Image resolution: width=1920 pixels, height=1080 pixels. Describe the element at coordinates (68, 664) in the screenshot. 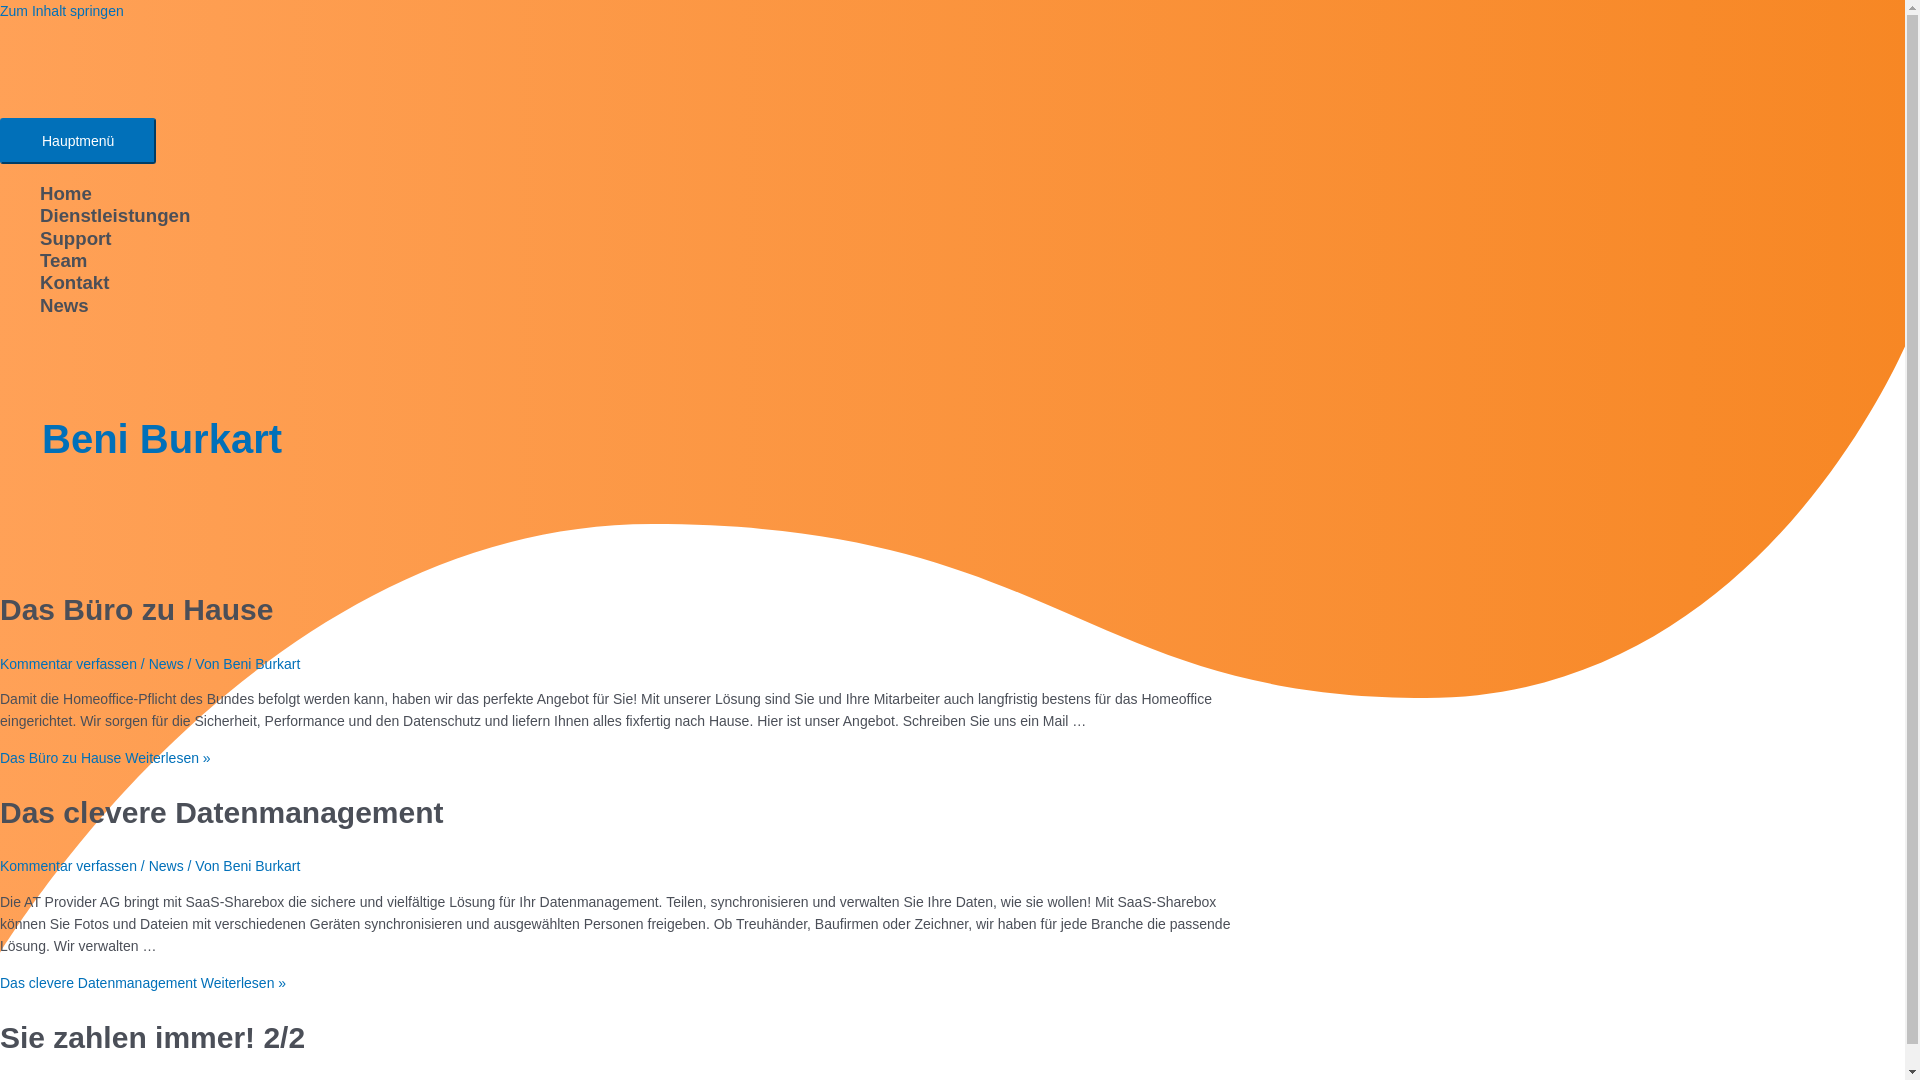

I see `Kommentar verfassen` at that location.